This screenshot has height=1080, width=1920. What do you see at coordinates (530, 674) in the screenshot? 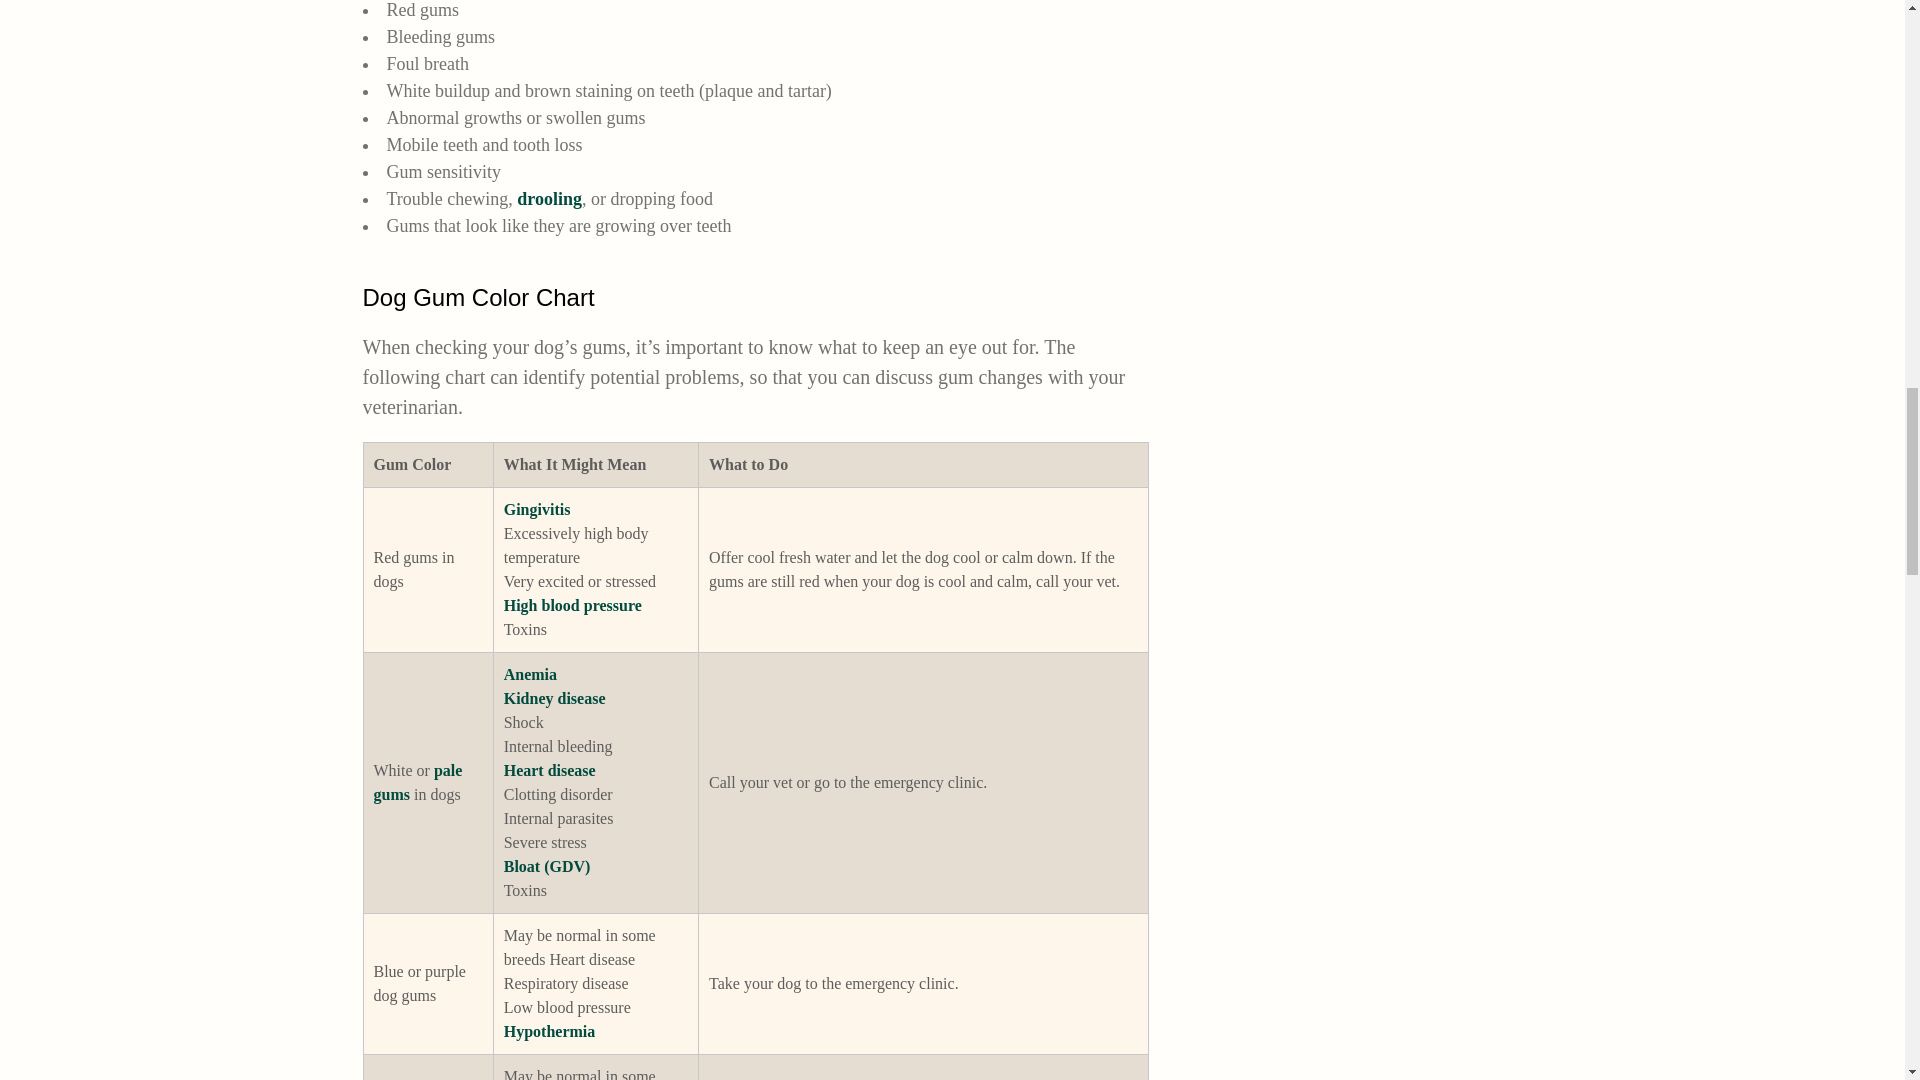
I see `Anemia` at bounding box center [530, 674].